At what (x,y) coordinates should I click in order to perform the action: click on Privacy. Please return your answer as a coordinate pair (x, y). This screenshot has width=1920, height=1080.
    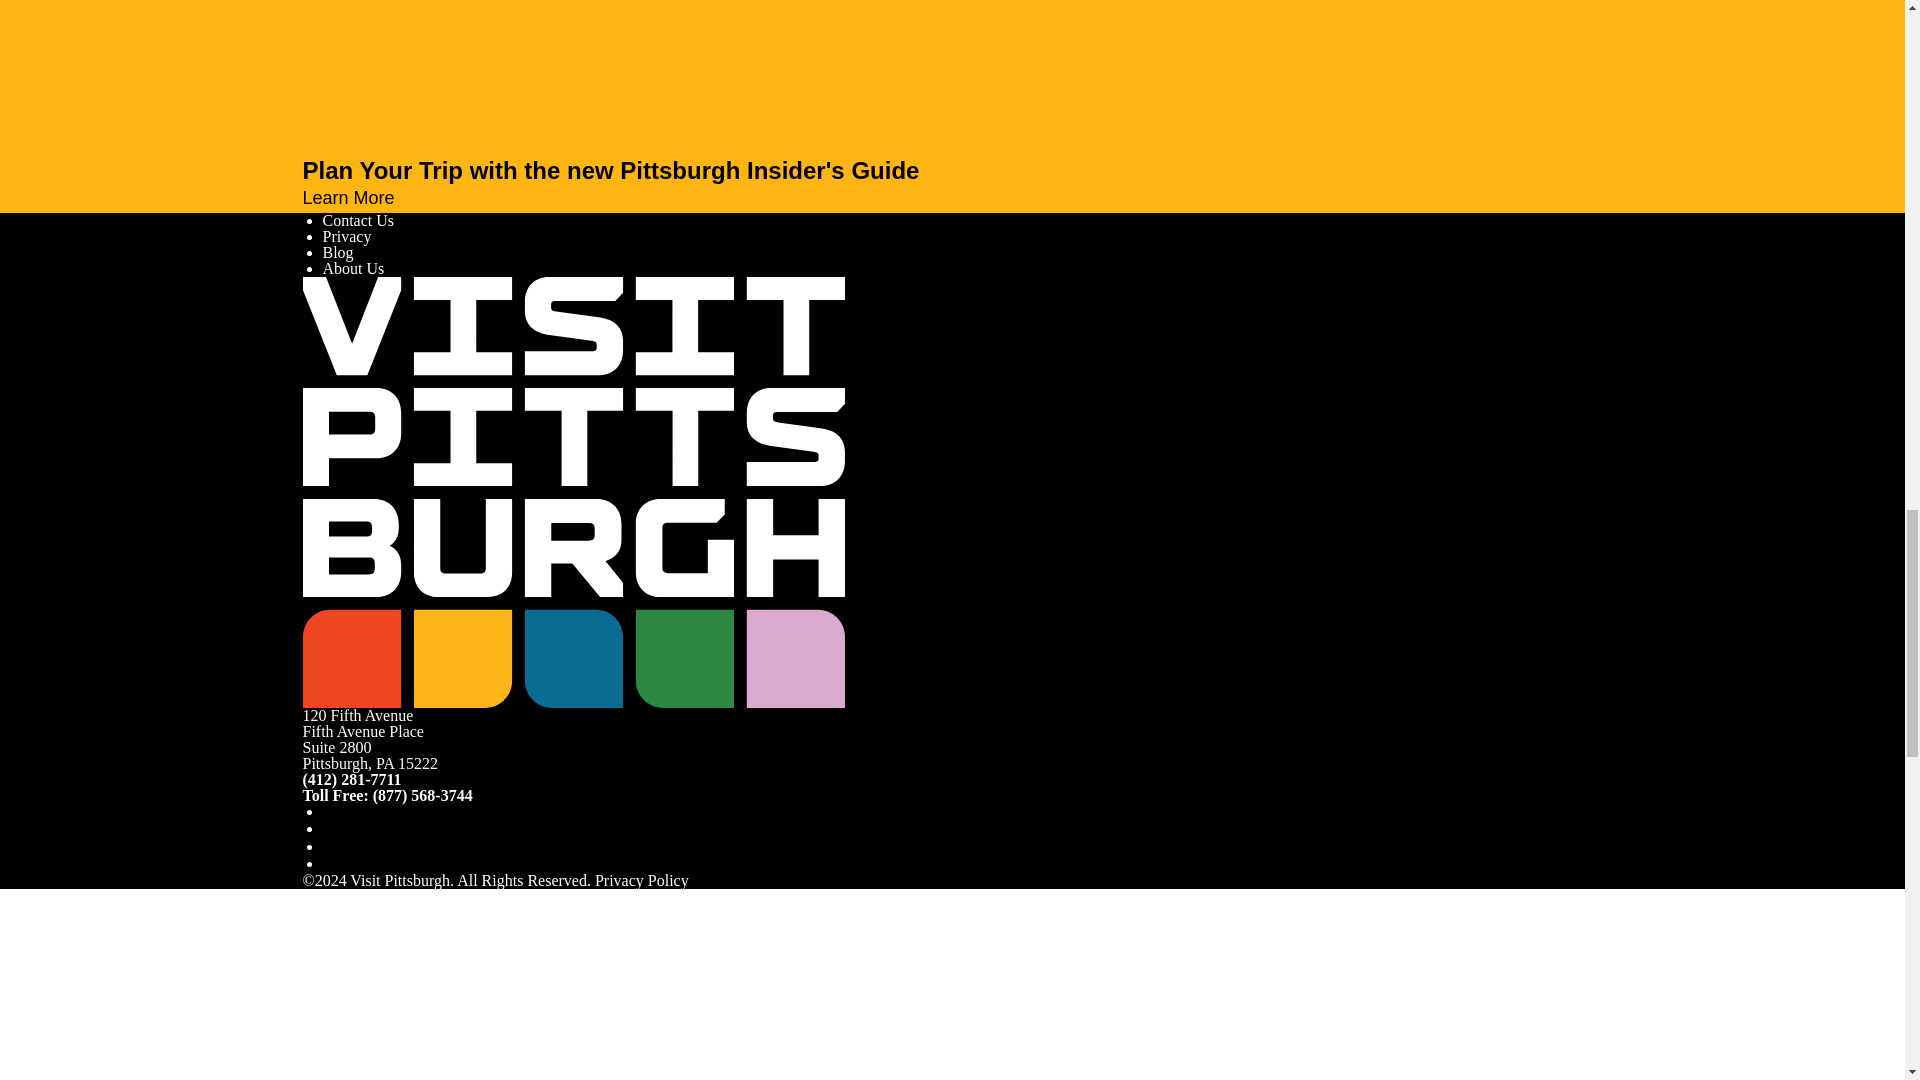
    Looking at the image, I should click on (346, 236).